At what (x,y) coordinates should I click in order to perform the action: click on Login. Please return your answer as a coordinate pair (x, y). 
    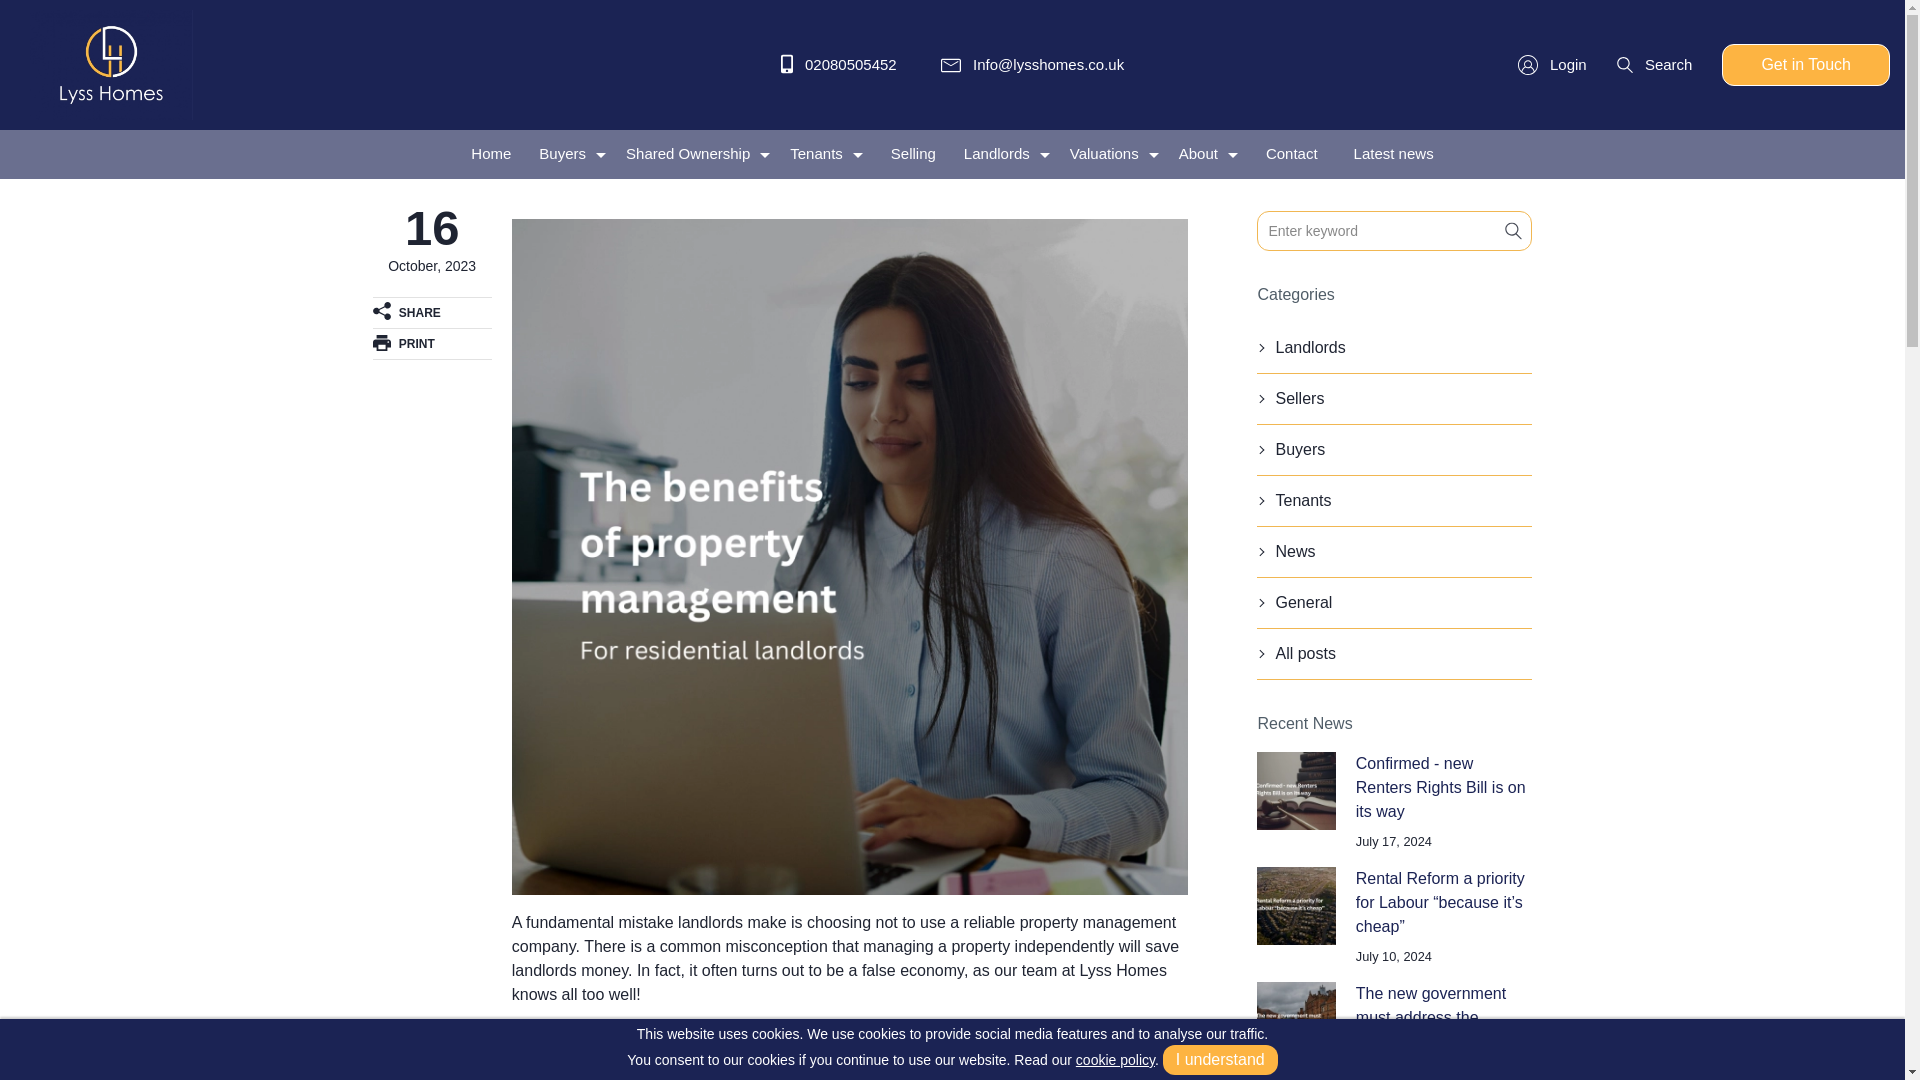
    Looking at the image, I should click on (1552, 64).